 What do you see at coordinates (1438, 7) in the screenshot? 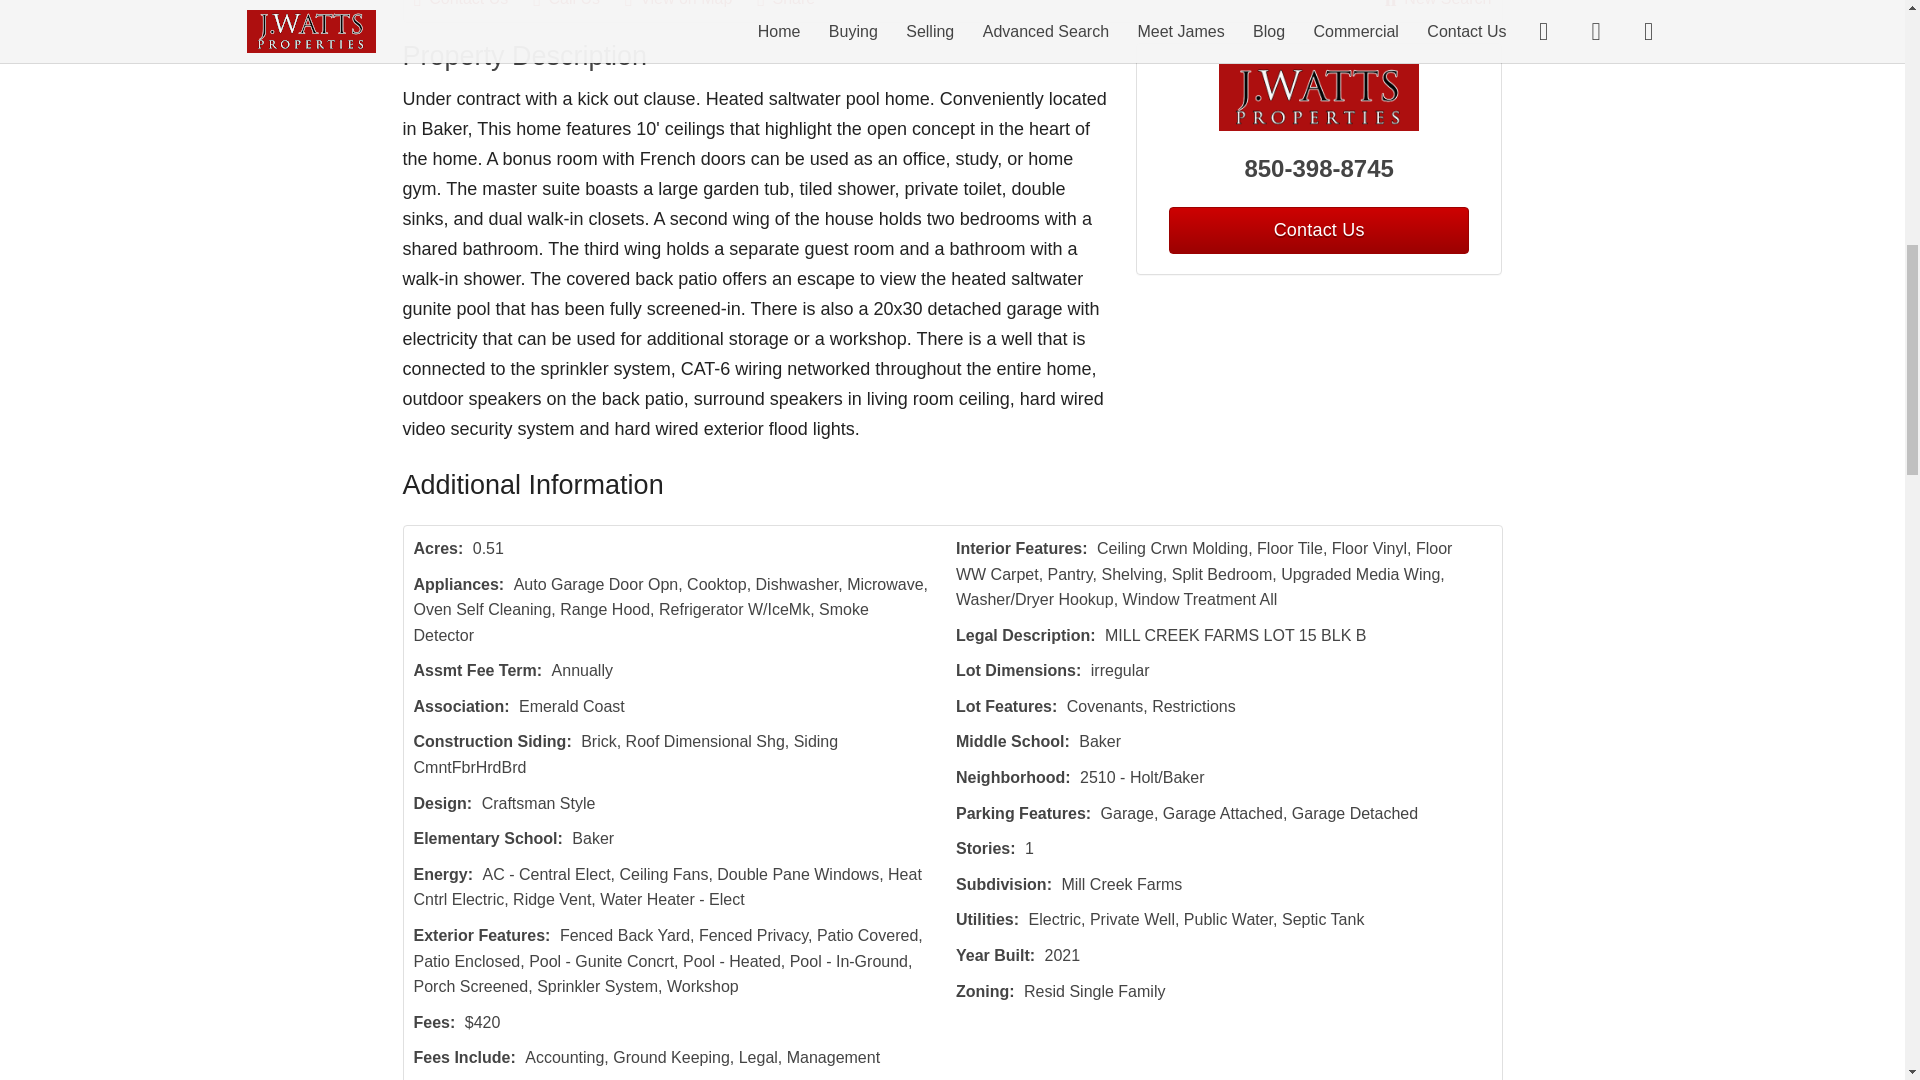
I see `New Search` at bounding box center [1438, 7].